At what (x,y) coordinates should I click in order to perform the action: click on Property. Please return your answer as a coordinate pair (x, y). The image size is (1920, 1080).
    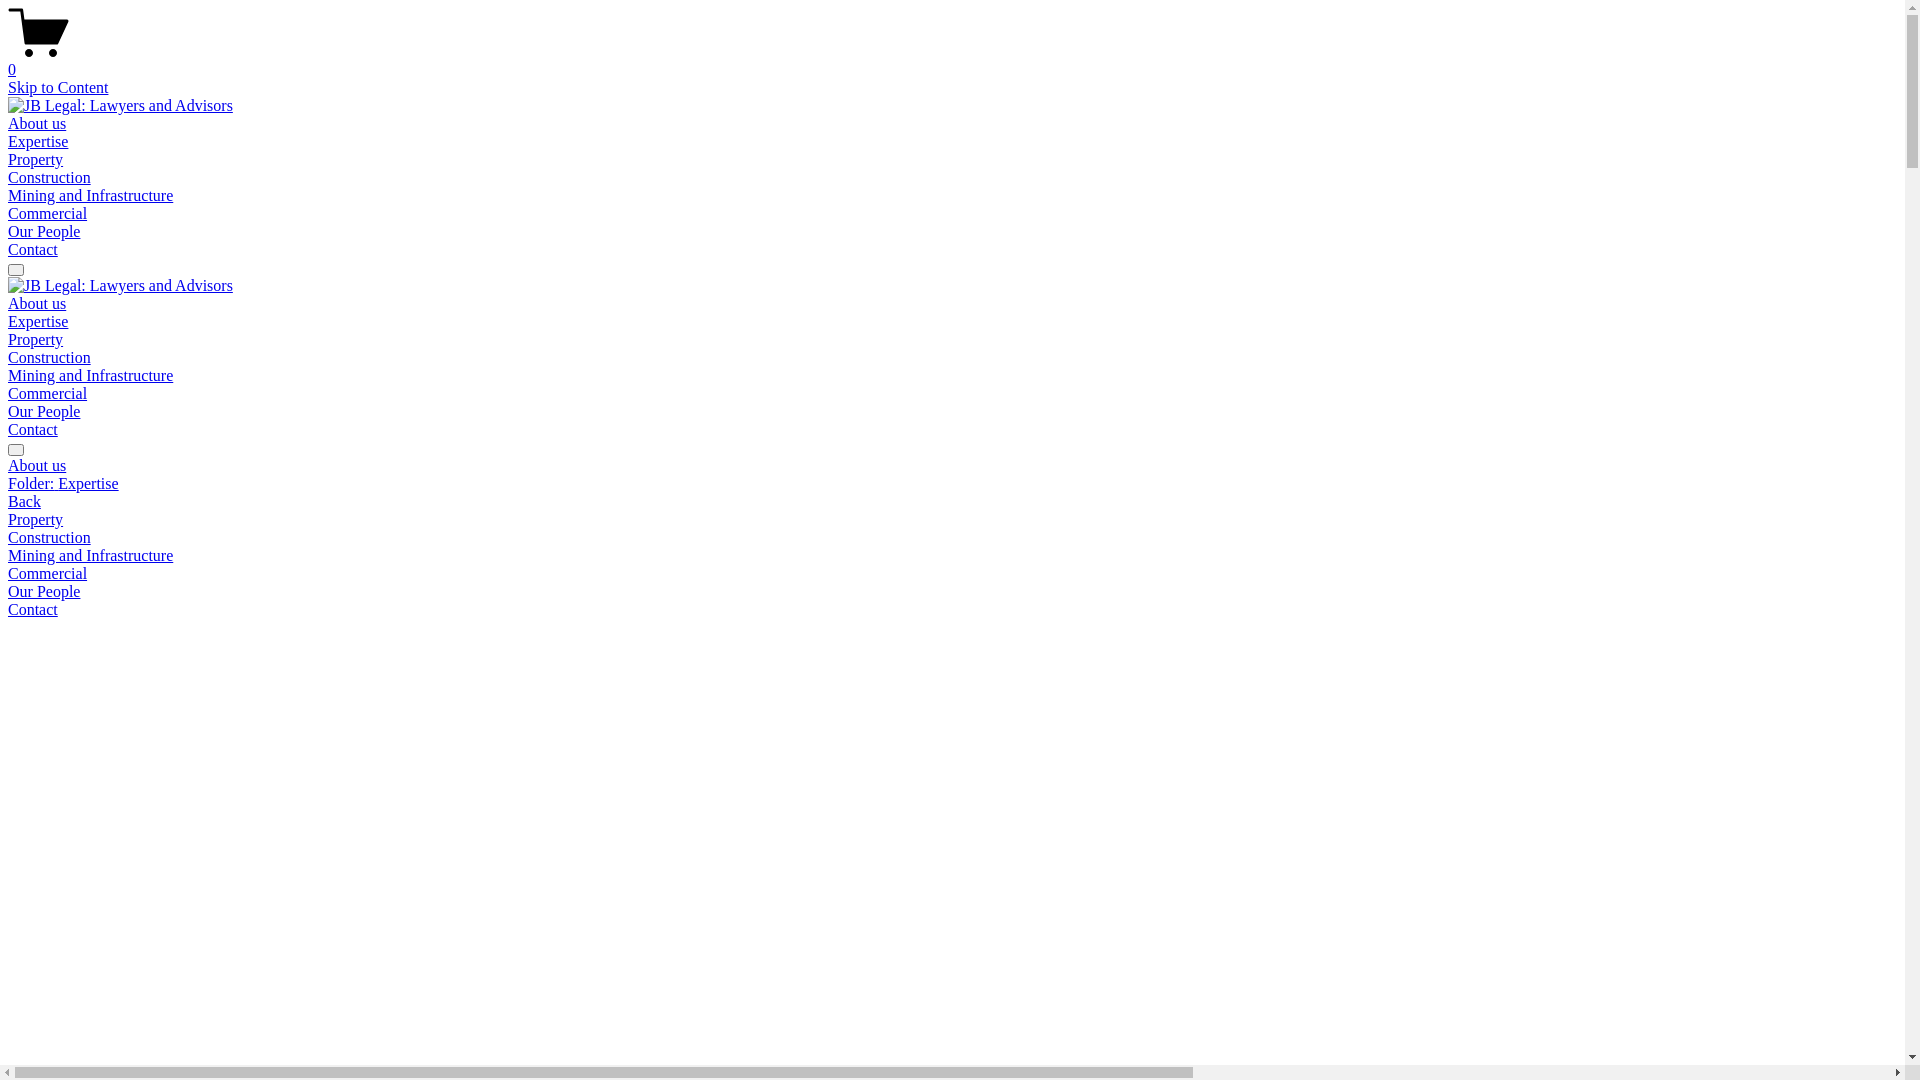
    Looking at the image, I should click on (36, 340).